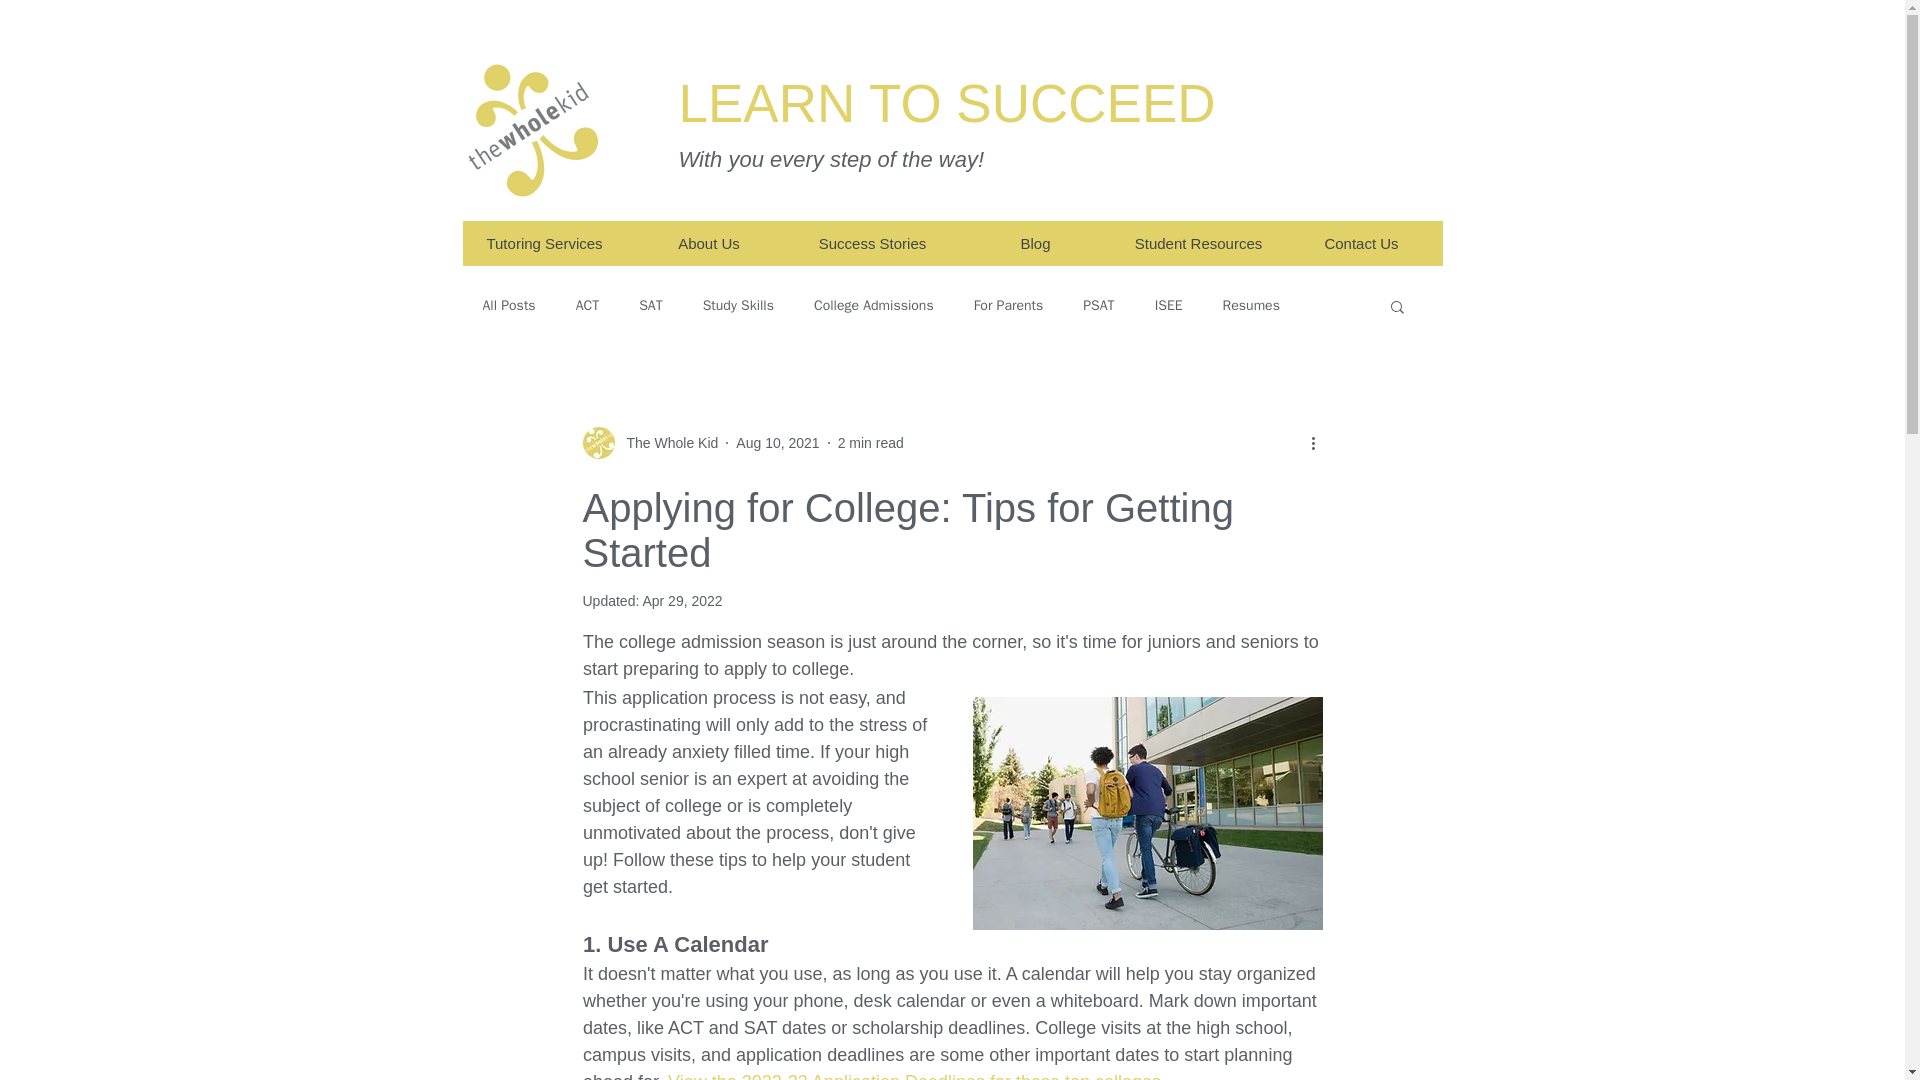 The width and height of the screenshot is (1920, 1080). Describe the element at coordinates (1252, 306) in the screenshot. I see `Resumes` at that location.